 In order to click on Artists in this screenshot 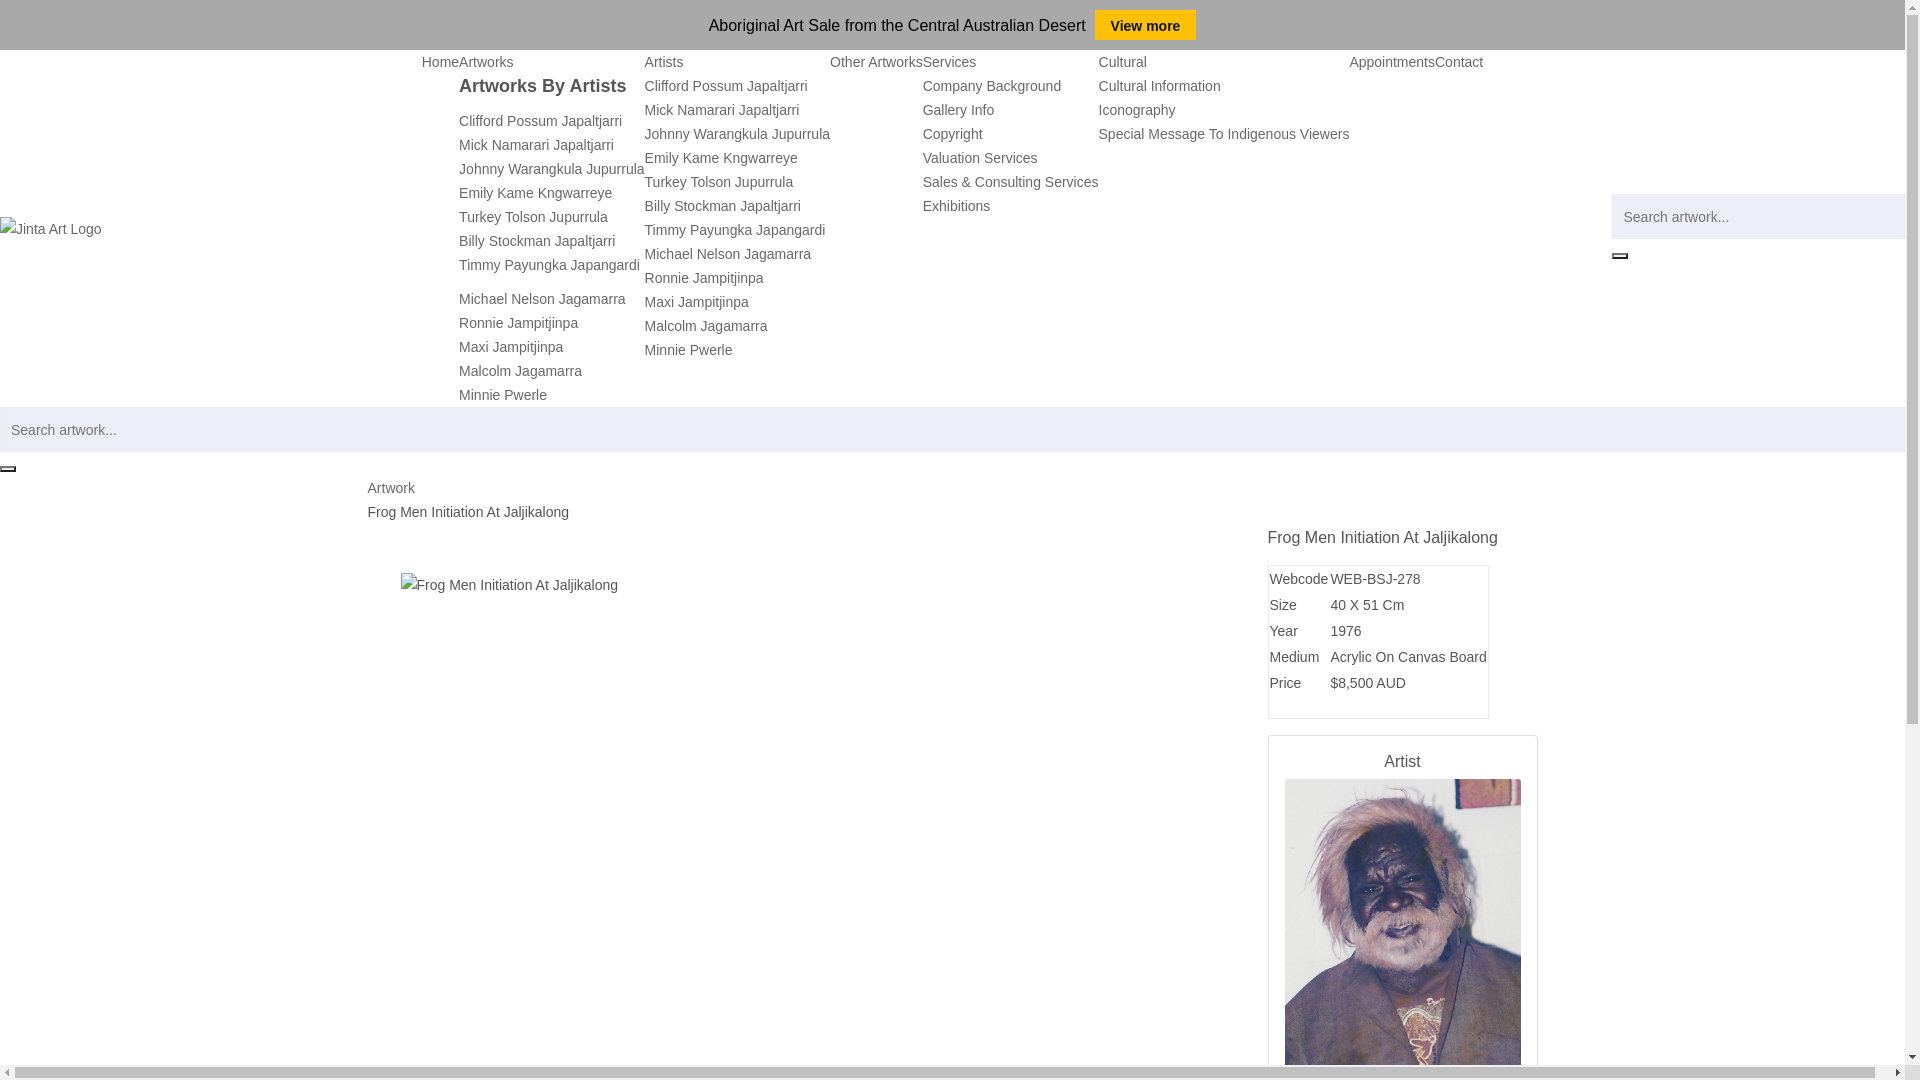, I will do `click(664, 62)`.